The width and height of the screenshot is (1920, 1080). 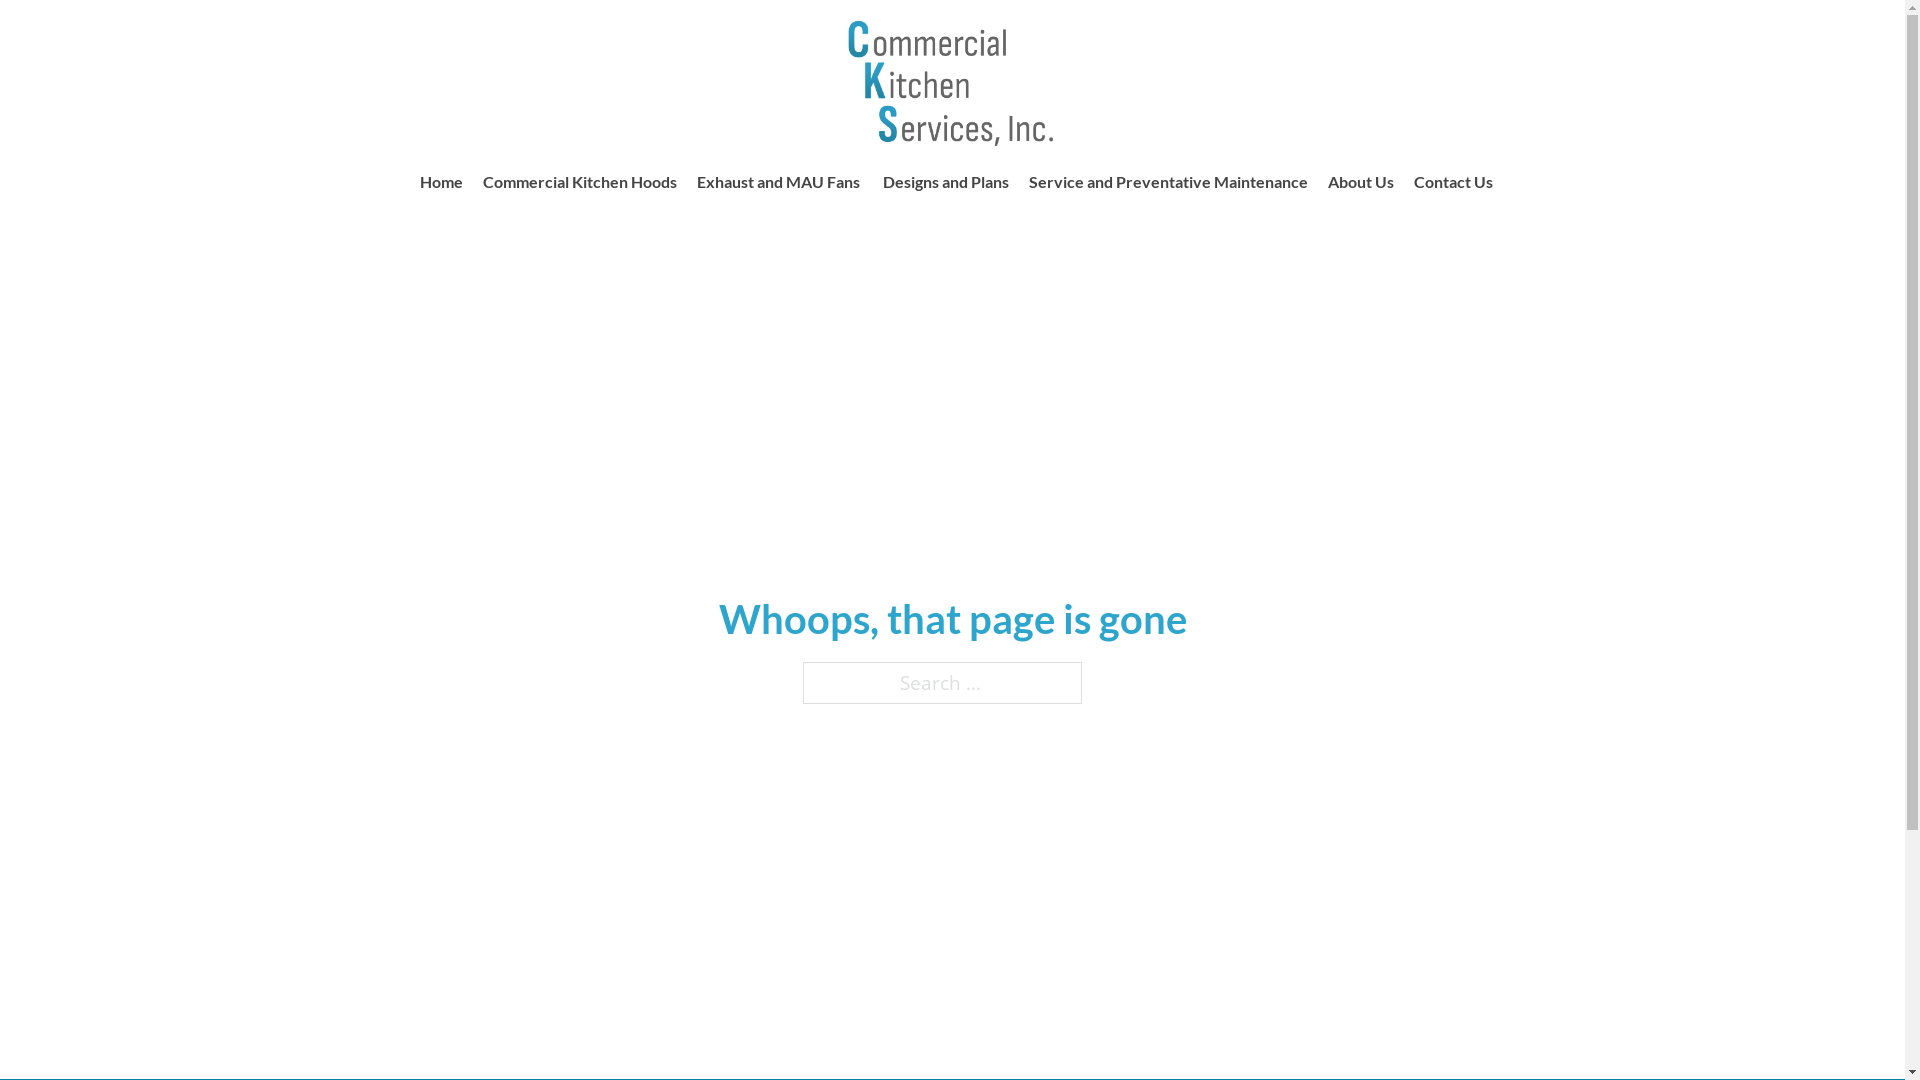 What do you see at coordinates (442, 182) in the screenshot?
I see `Home` at bounding box center [442, 182].